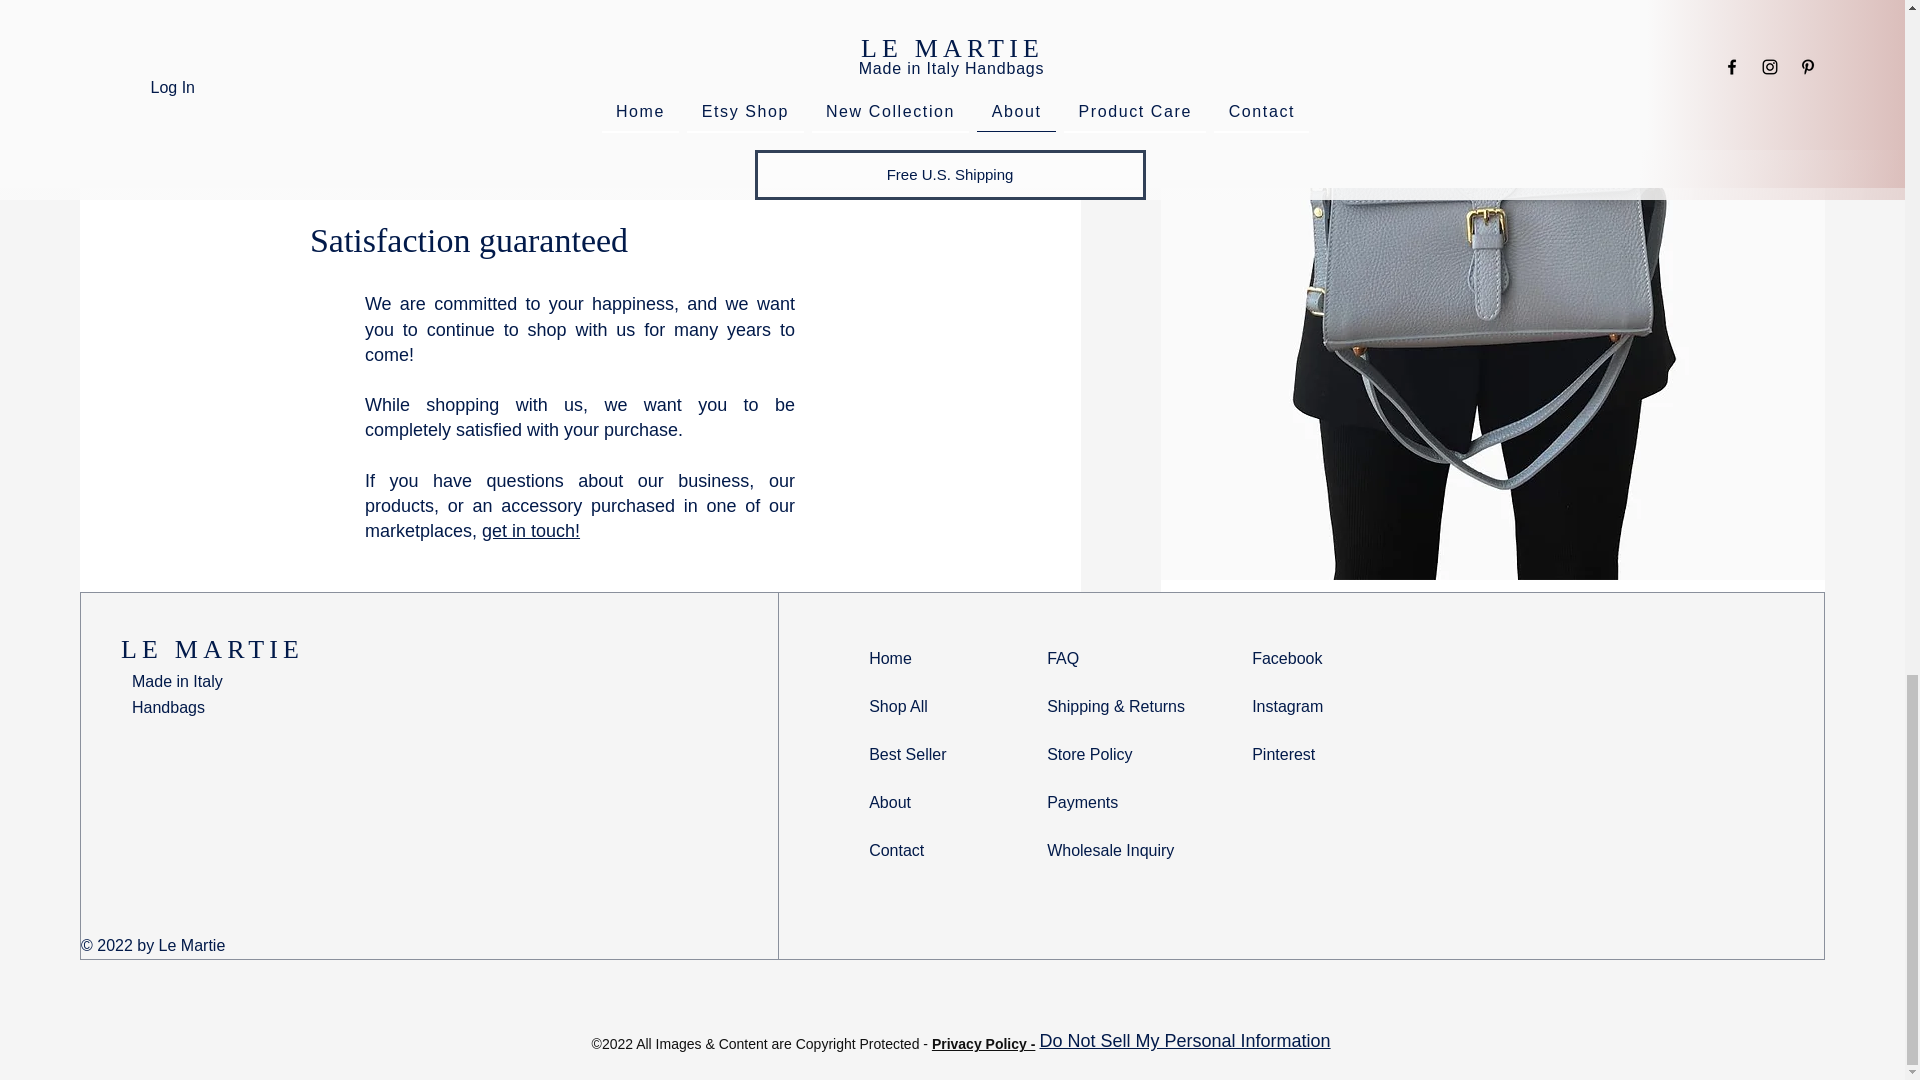 The width and height of the screenshot is (1920, 1080). What do you see at coordinates (898, 706) in the screenshot?
I see `Shop All` at bounding box center [898, 706].